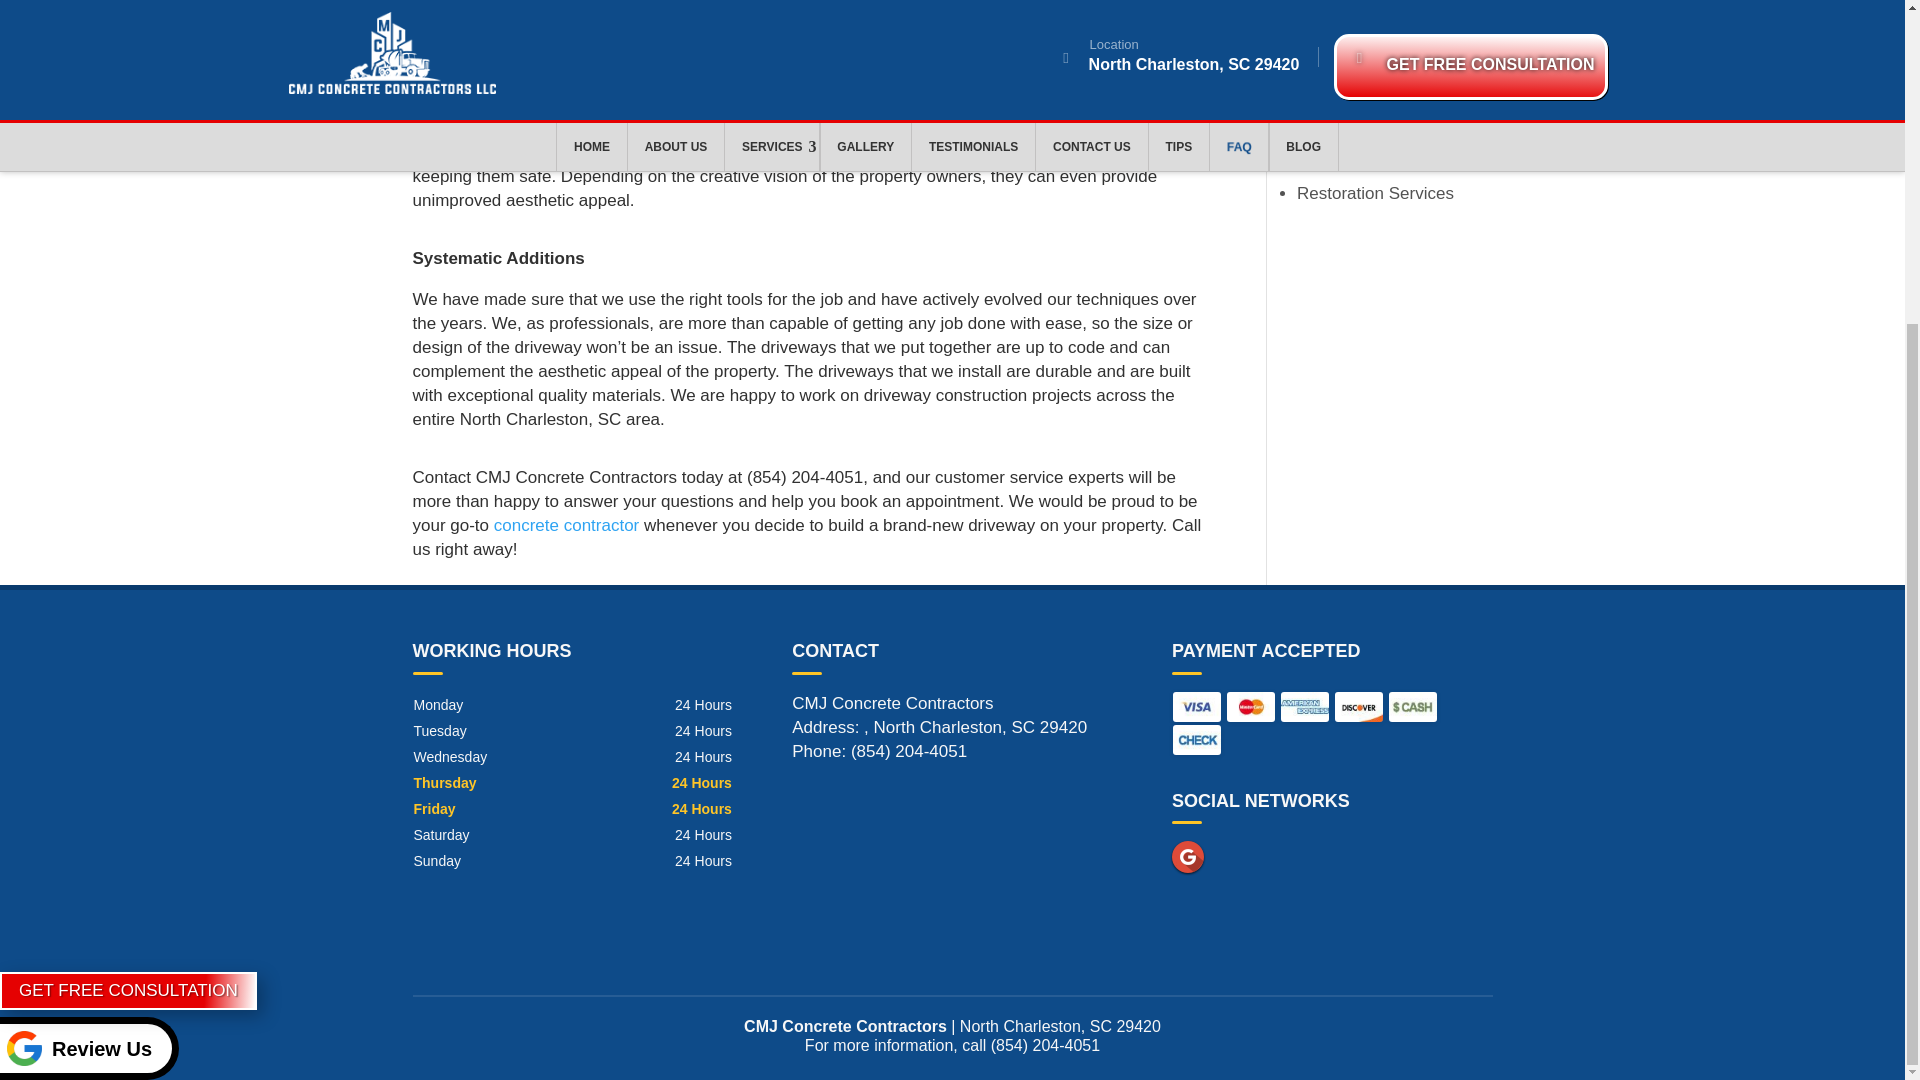 Image resolution: width=1920 pixels, height=1080 pixels. I want to click on Check company profile on google, so click(1187, 856).